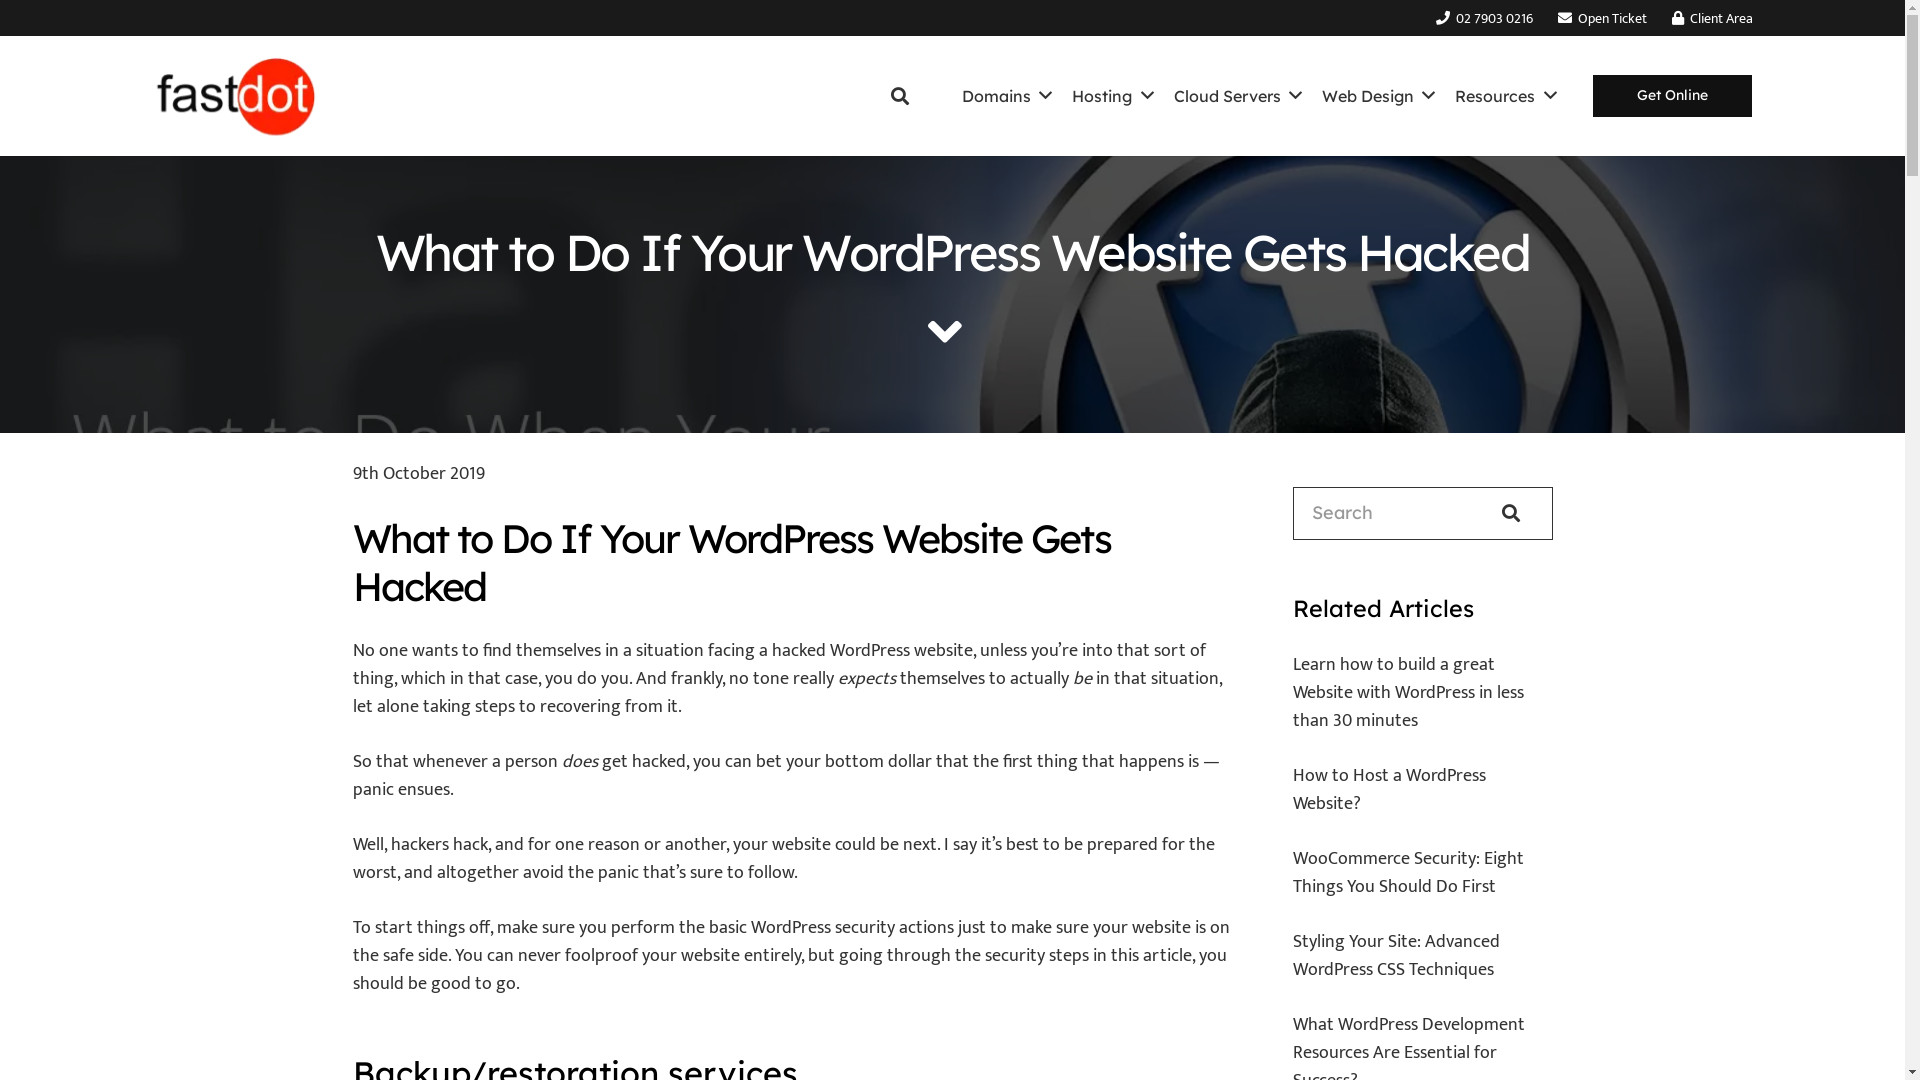  Describe the element at coordinates (1602, 18) in the screenshot. I see `Open Ticket` at that location.